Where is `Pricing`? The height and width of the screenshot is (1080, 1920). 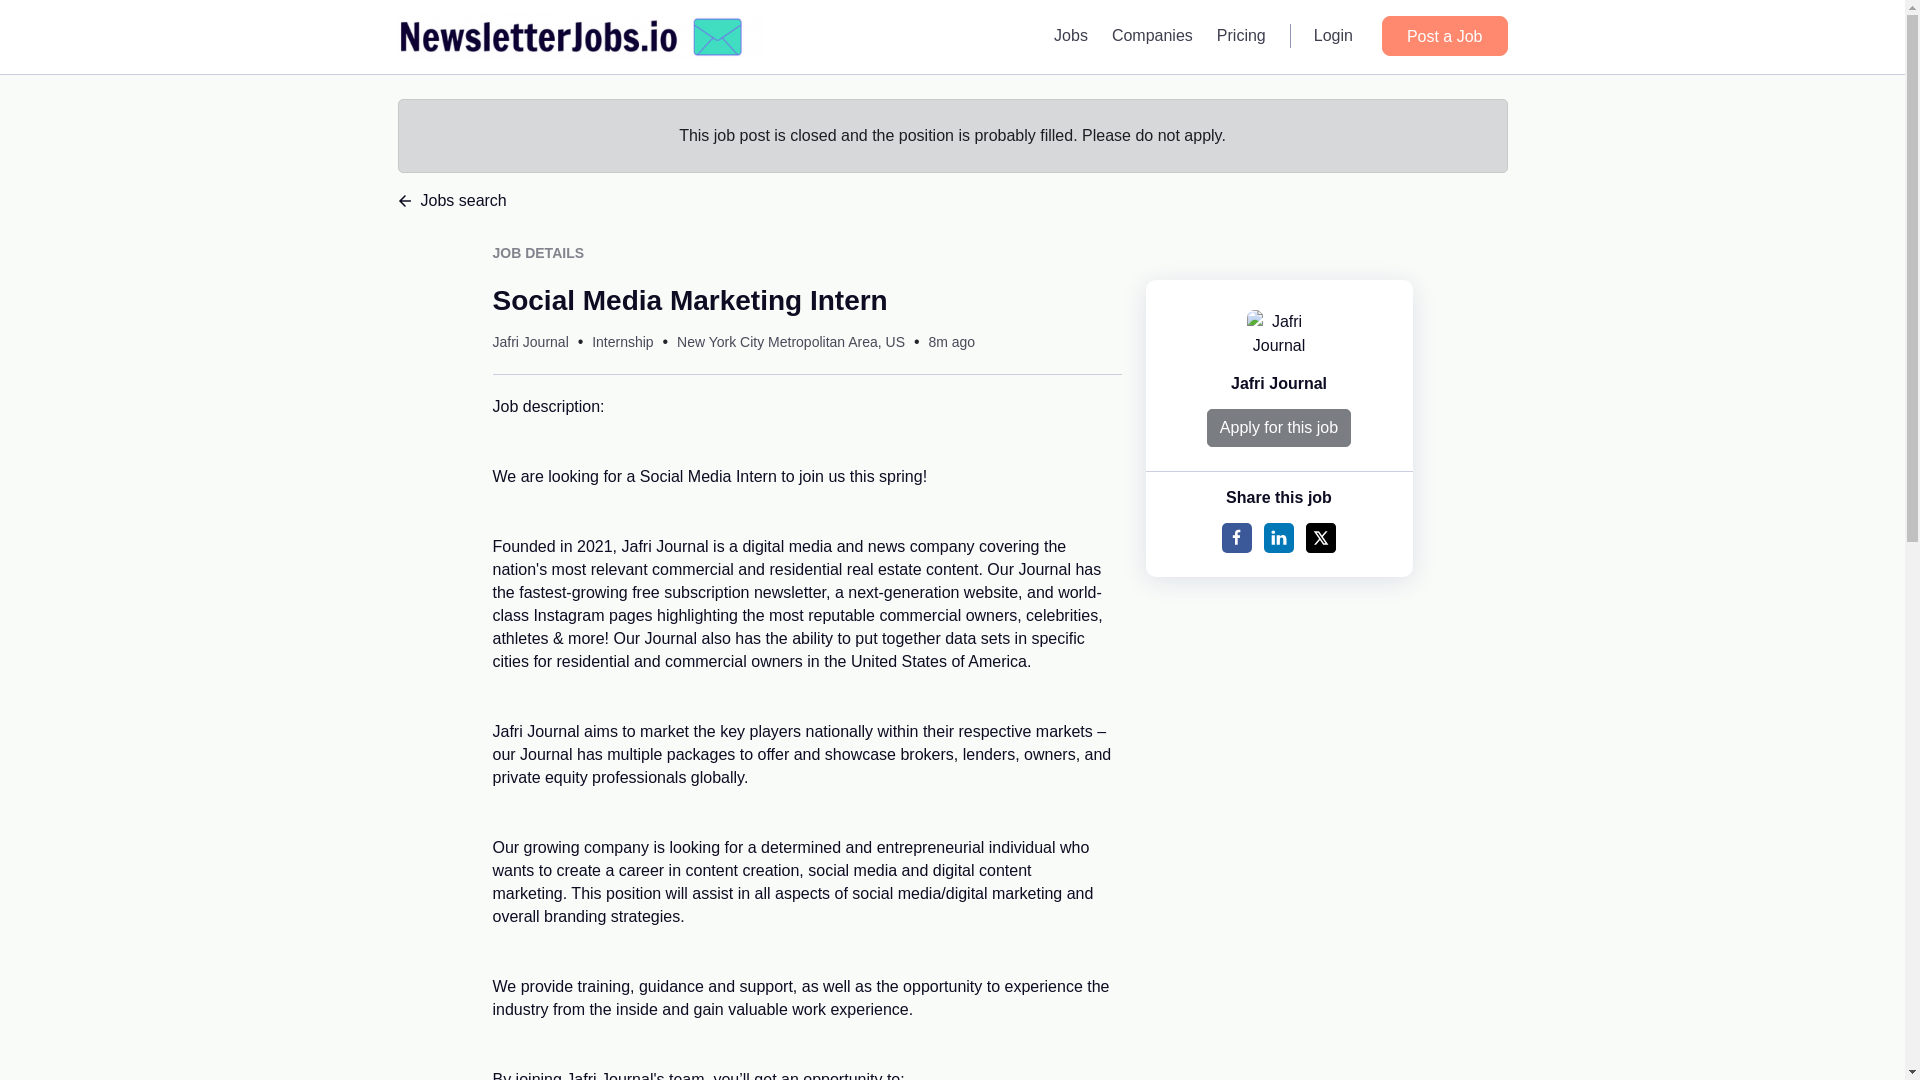 Pricing is located at coordinates (1242, 35).